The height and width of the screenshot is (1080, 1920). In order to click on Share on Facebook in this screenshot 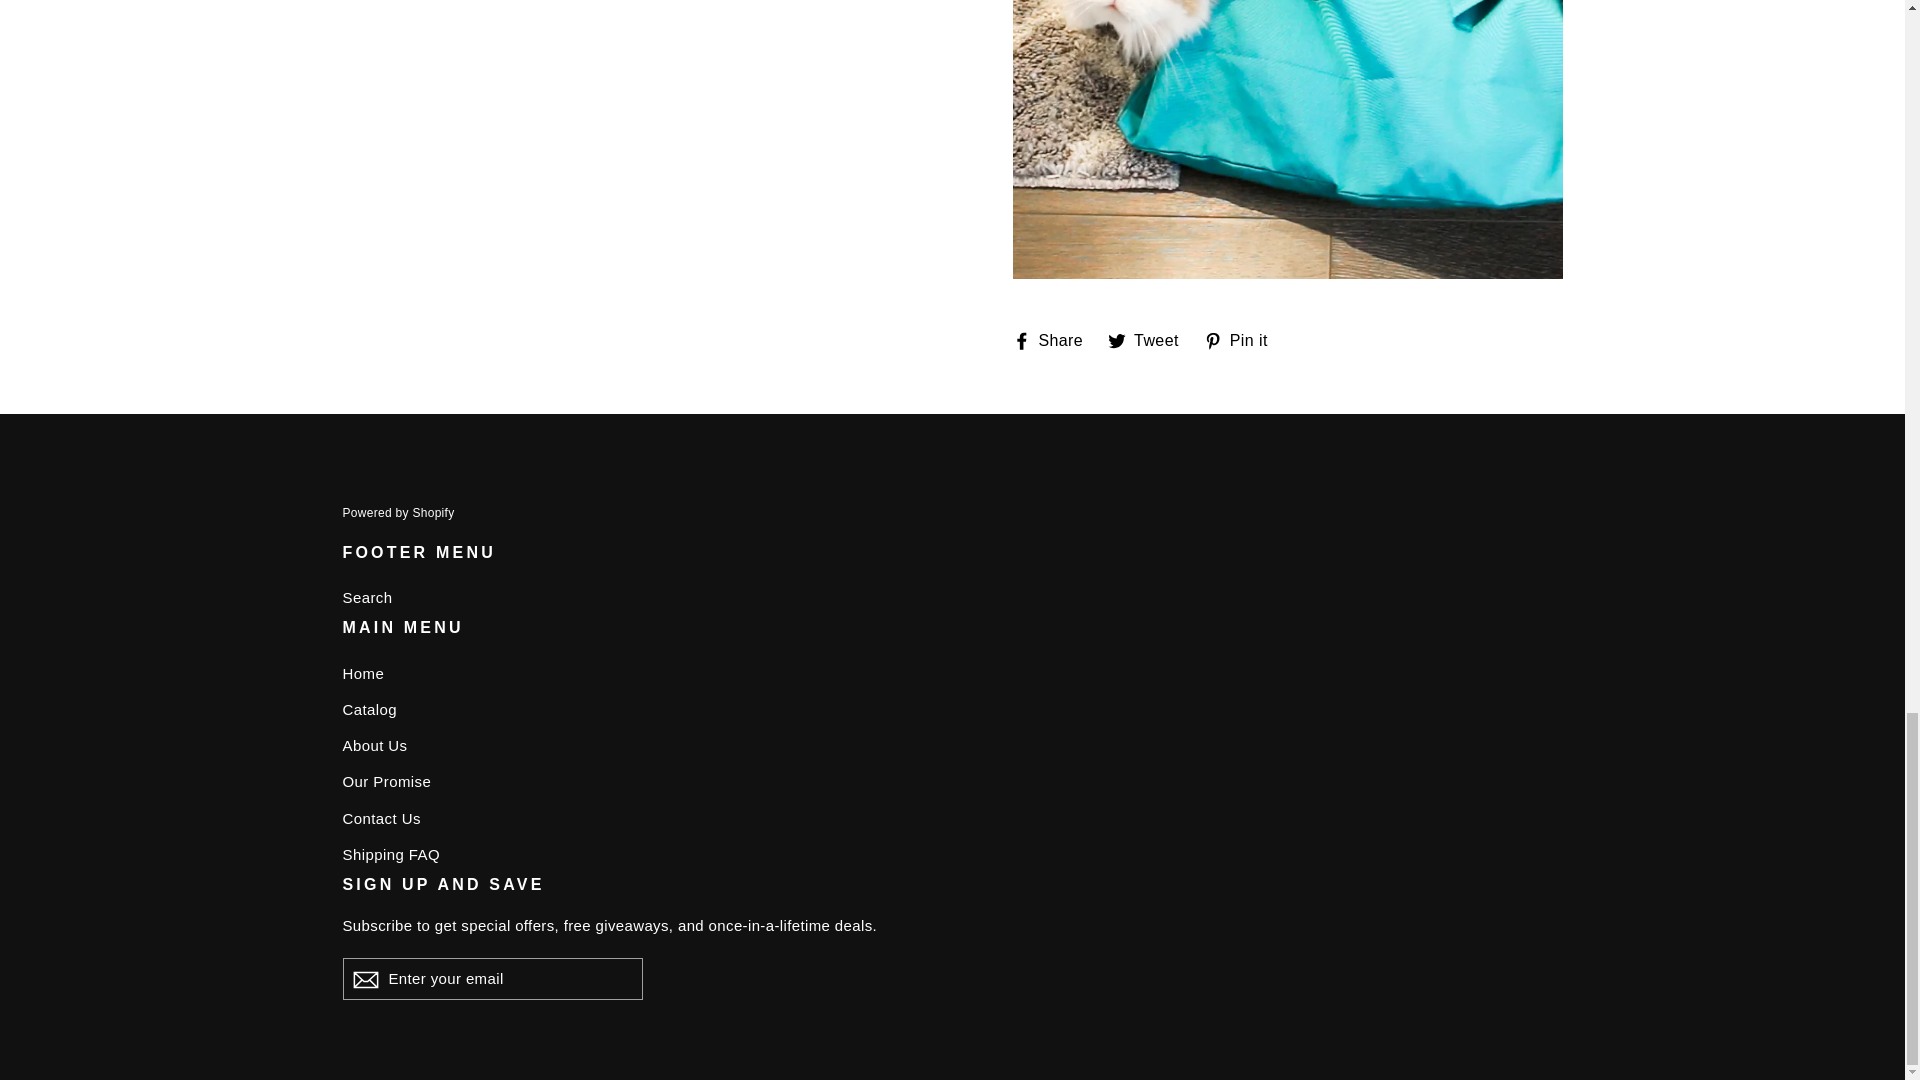, I will do `click(1054, 340)`.